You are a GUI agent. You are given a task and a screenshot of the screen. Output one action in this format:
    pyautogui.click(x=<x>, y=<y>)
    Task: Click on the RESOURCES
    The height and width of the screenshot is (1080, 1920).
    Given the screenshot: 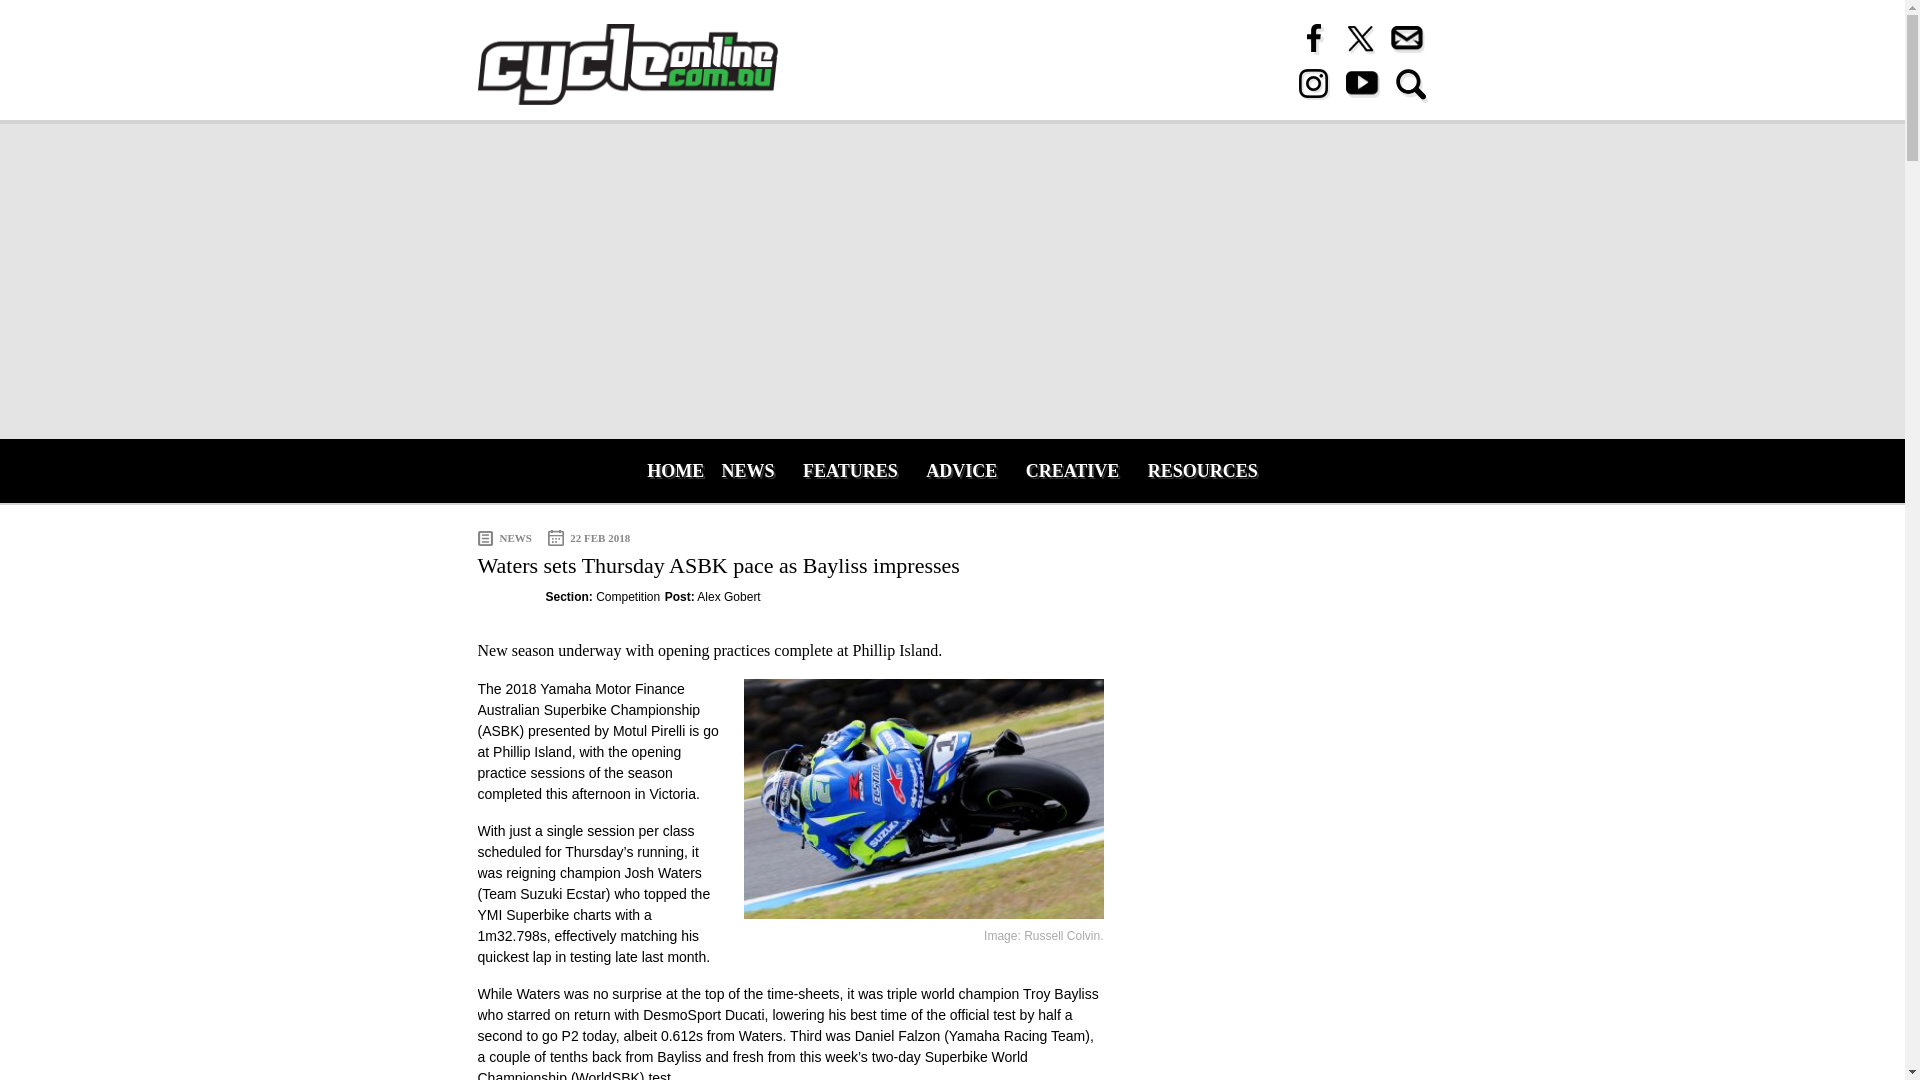 What is the action you would take?
    pyautogui.click(x=1202, y=470)
    